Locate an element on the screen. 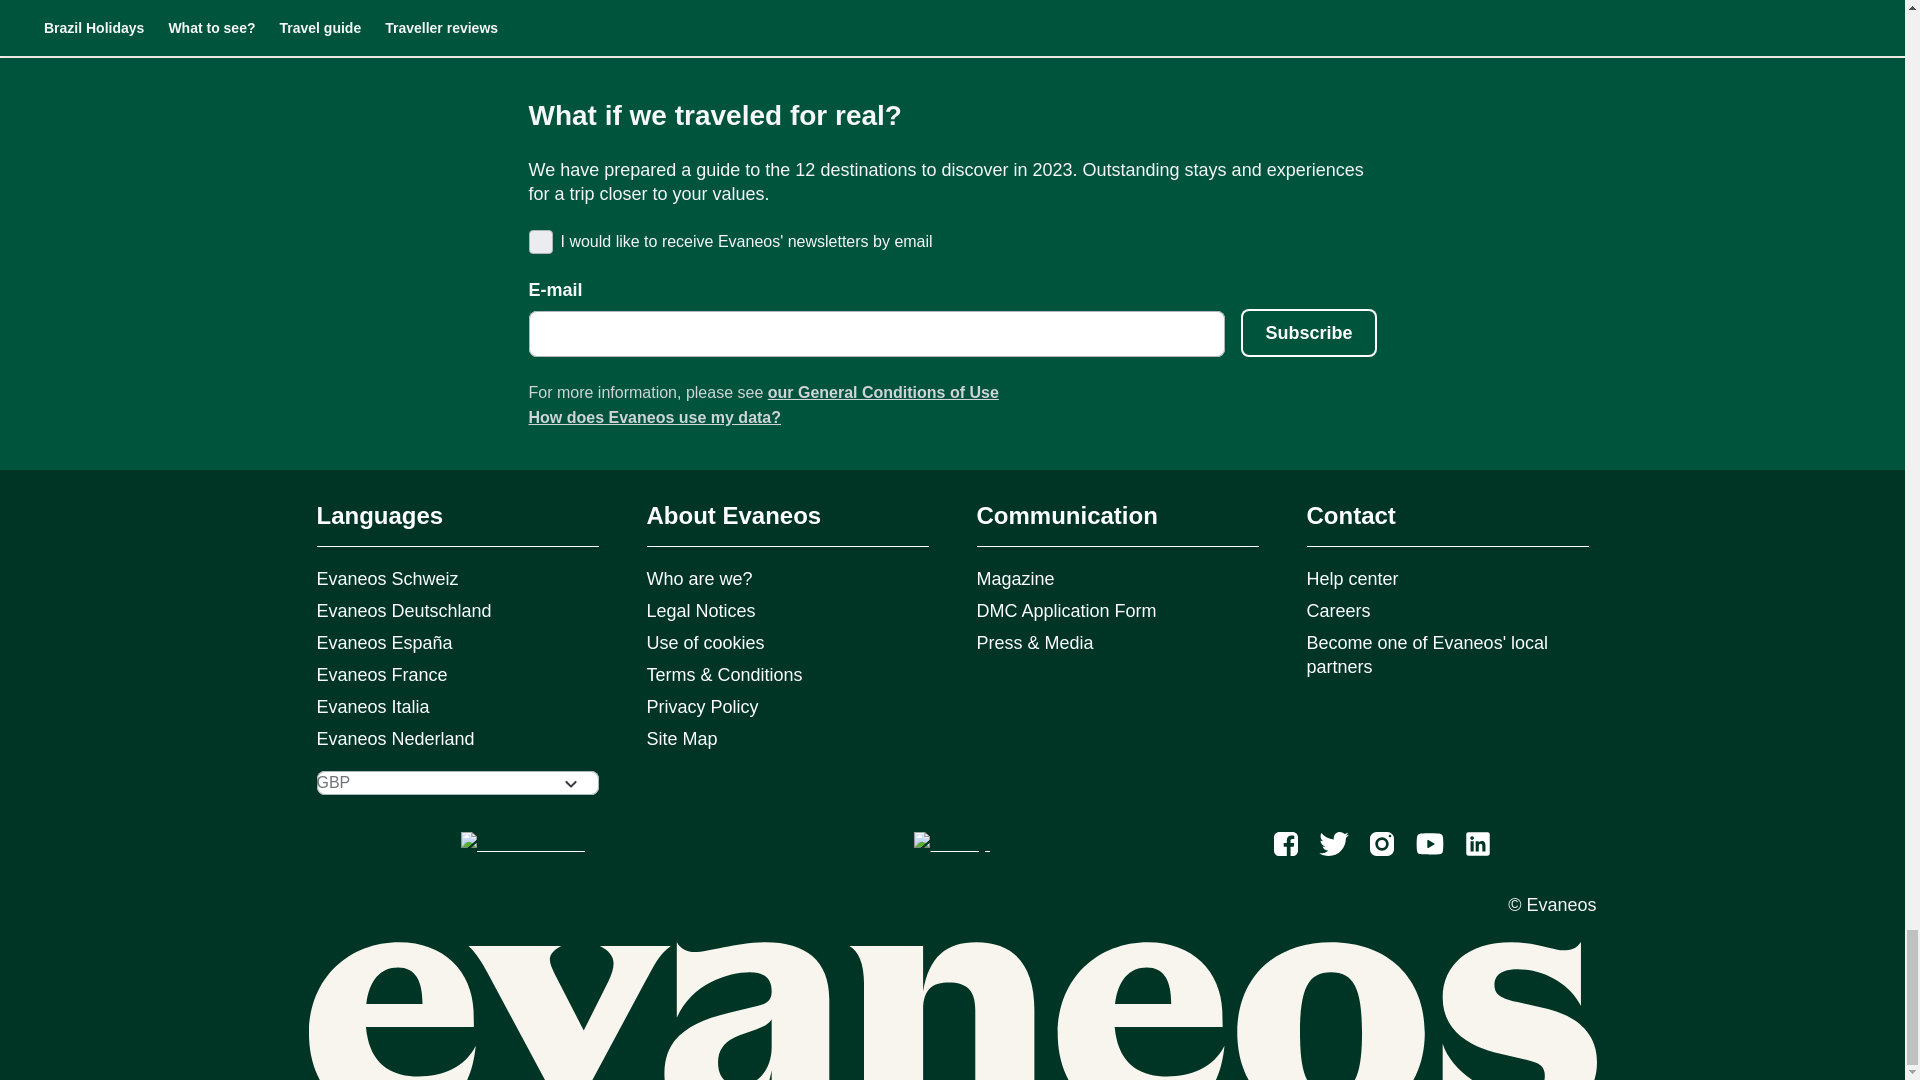 The width and height of the screenshot is (1920, 1080). on is located at coordinates (538, 240).